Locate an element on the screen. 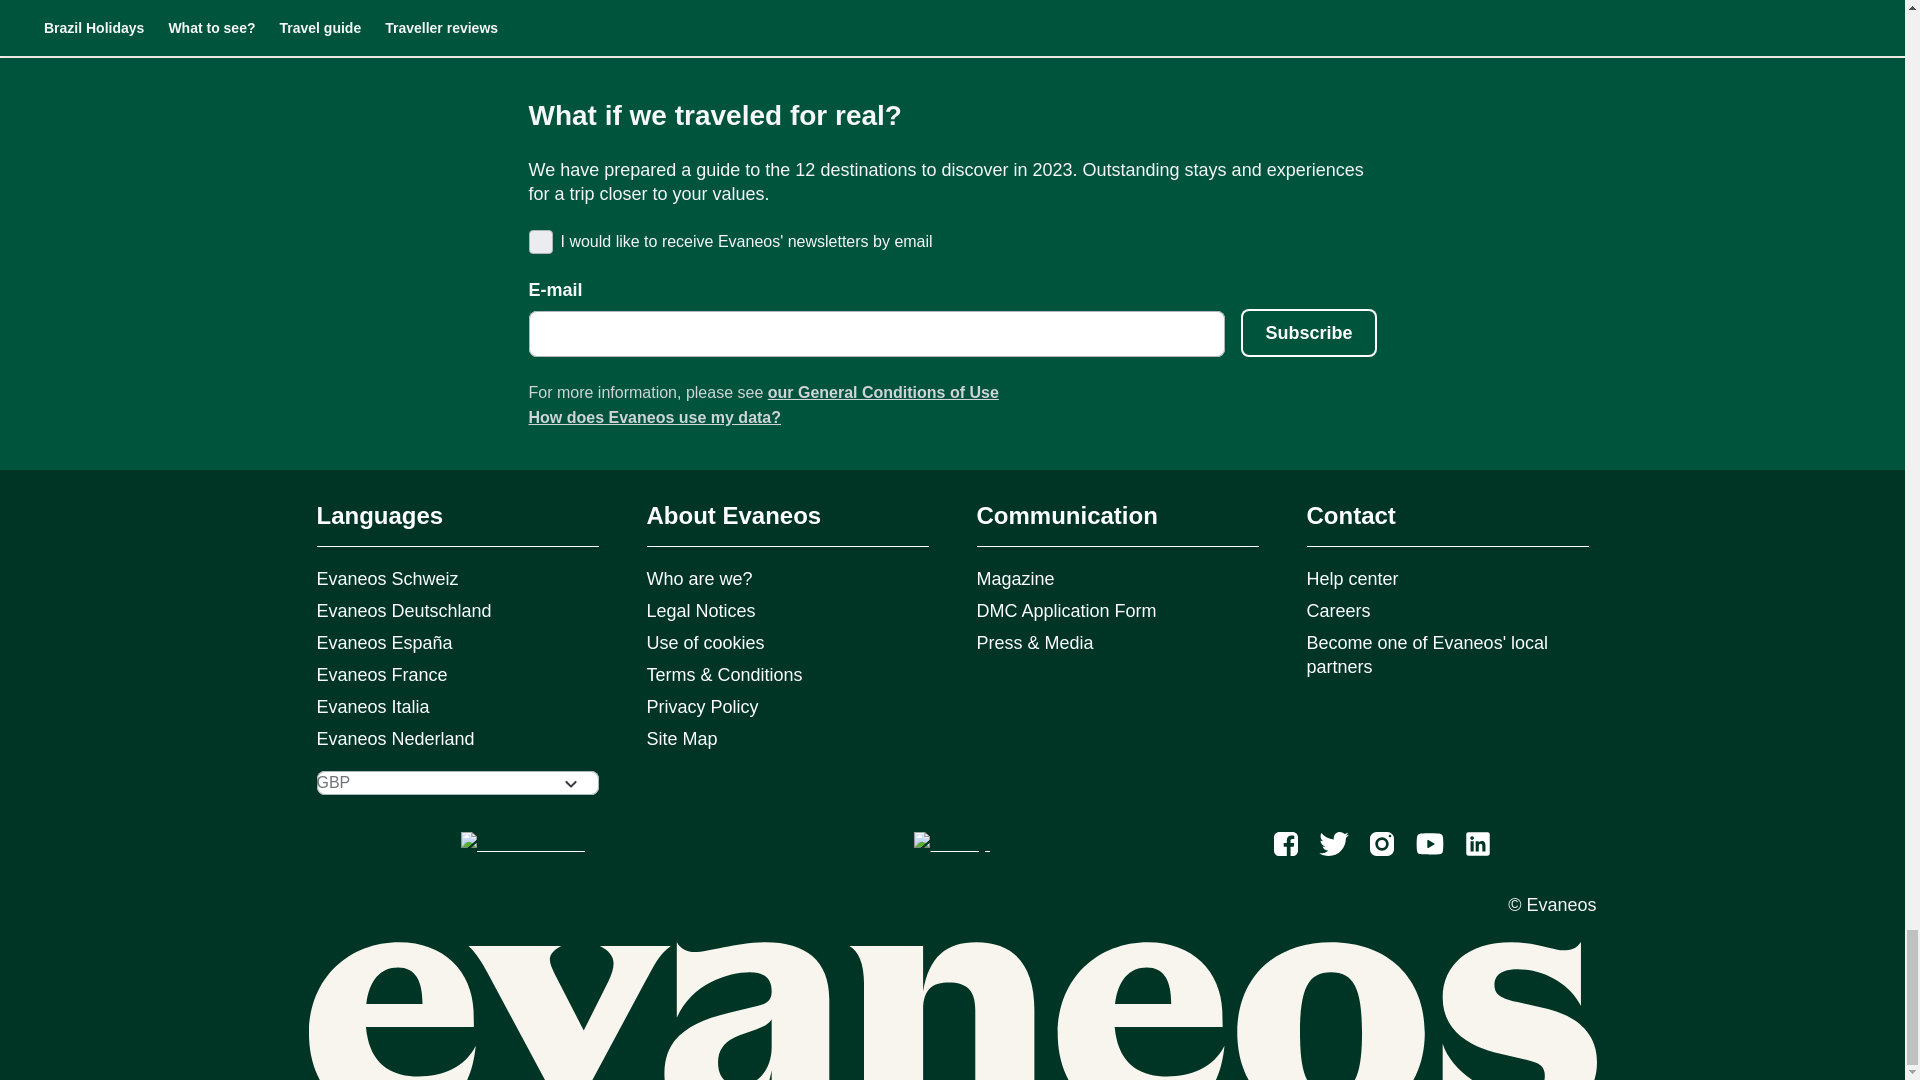 The width and height of the screenshot is (1920, 1080). on is located at coordinates (538, 240).